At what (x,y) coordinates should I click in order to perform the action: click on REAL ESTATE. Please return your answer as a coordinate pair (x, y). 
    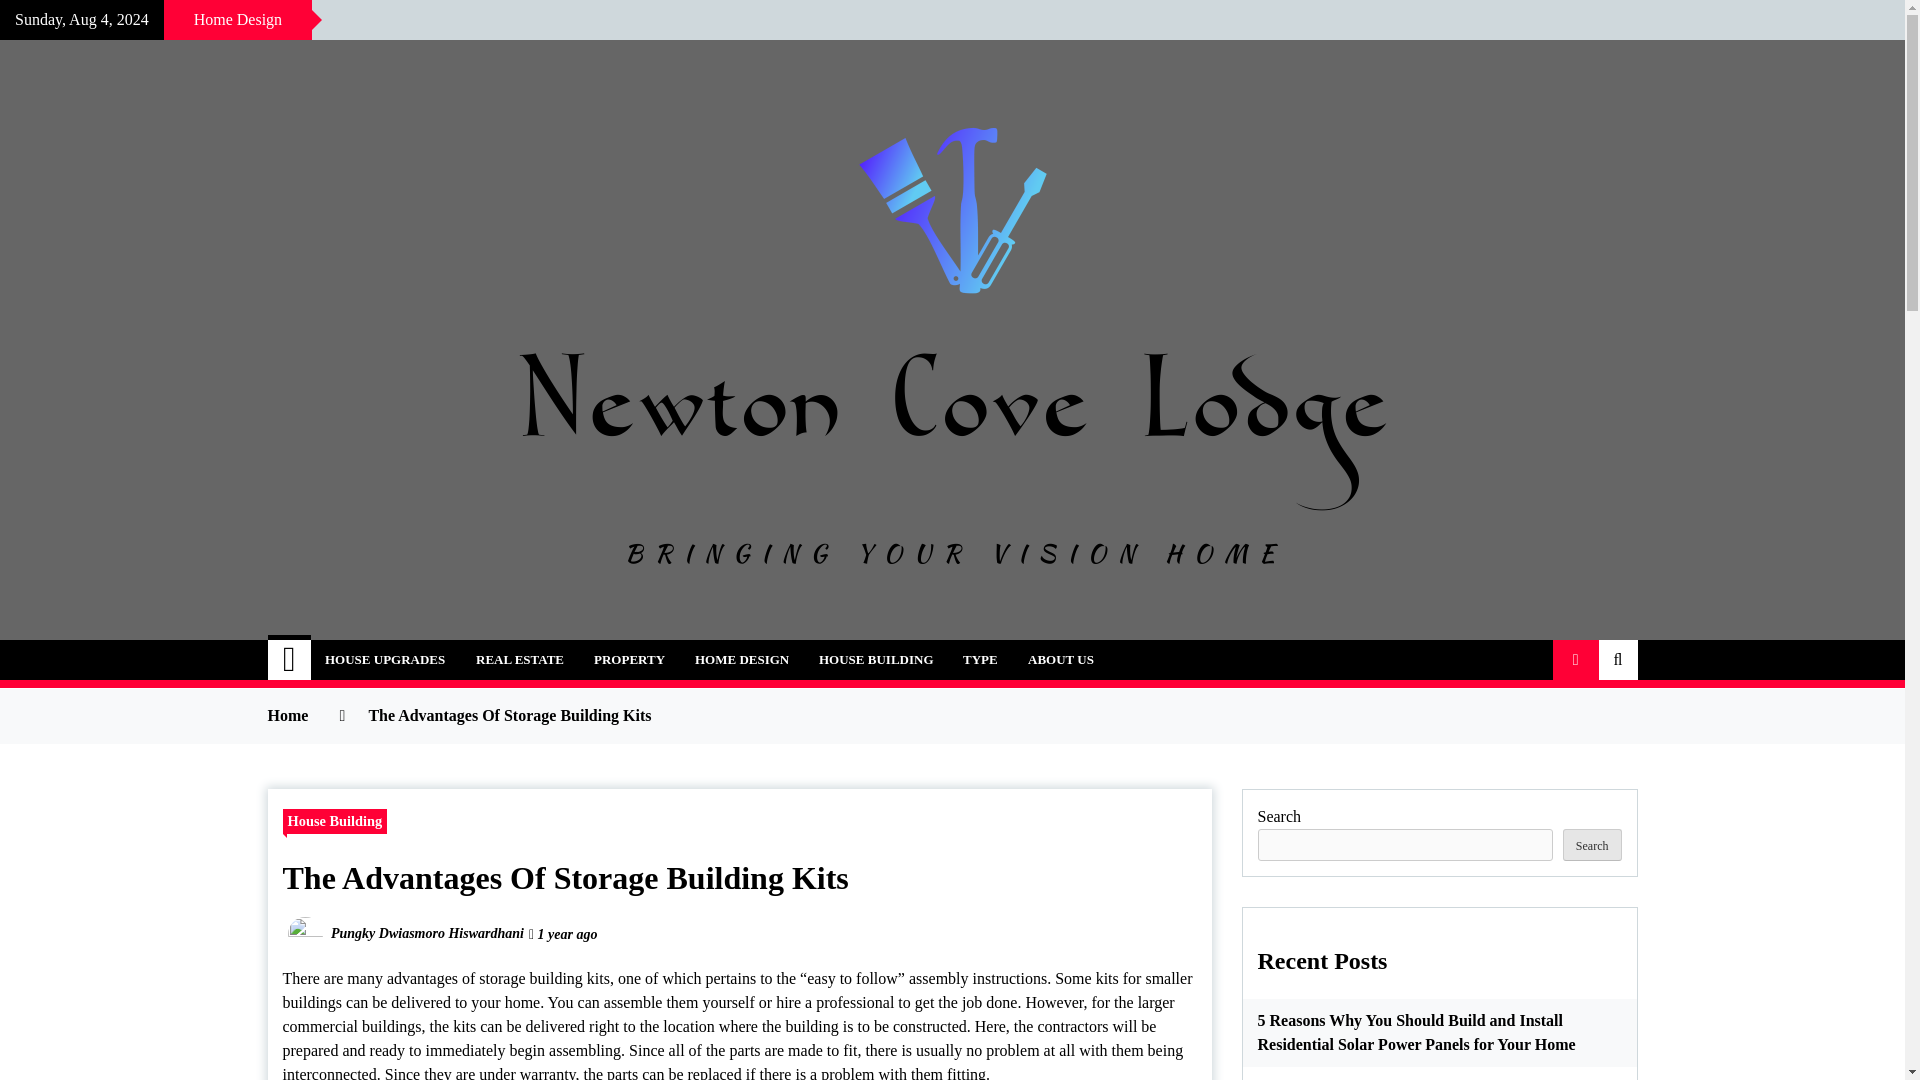
    Looking at the image, I should click on (520, 660).